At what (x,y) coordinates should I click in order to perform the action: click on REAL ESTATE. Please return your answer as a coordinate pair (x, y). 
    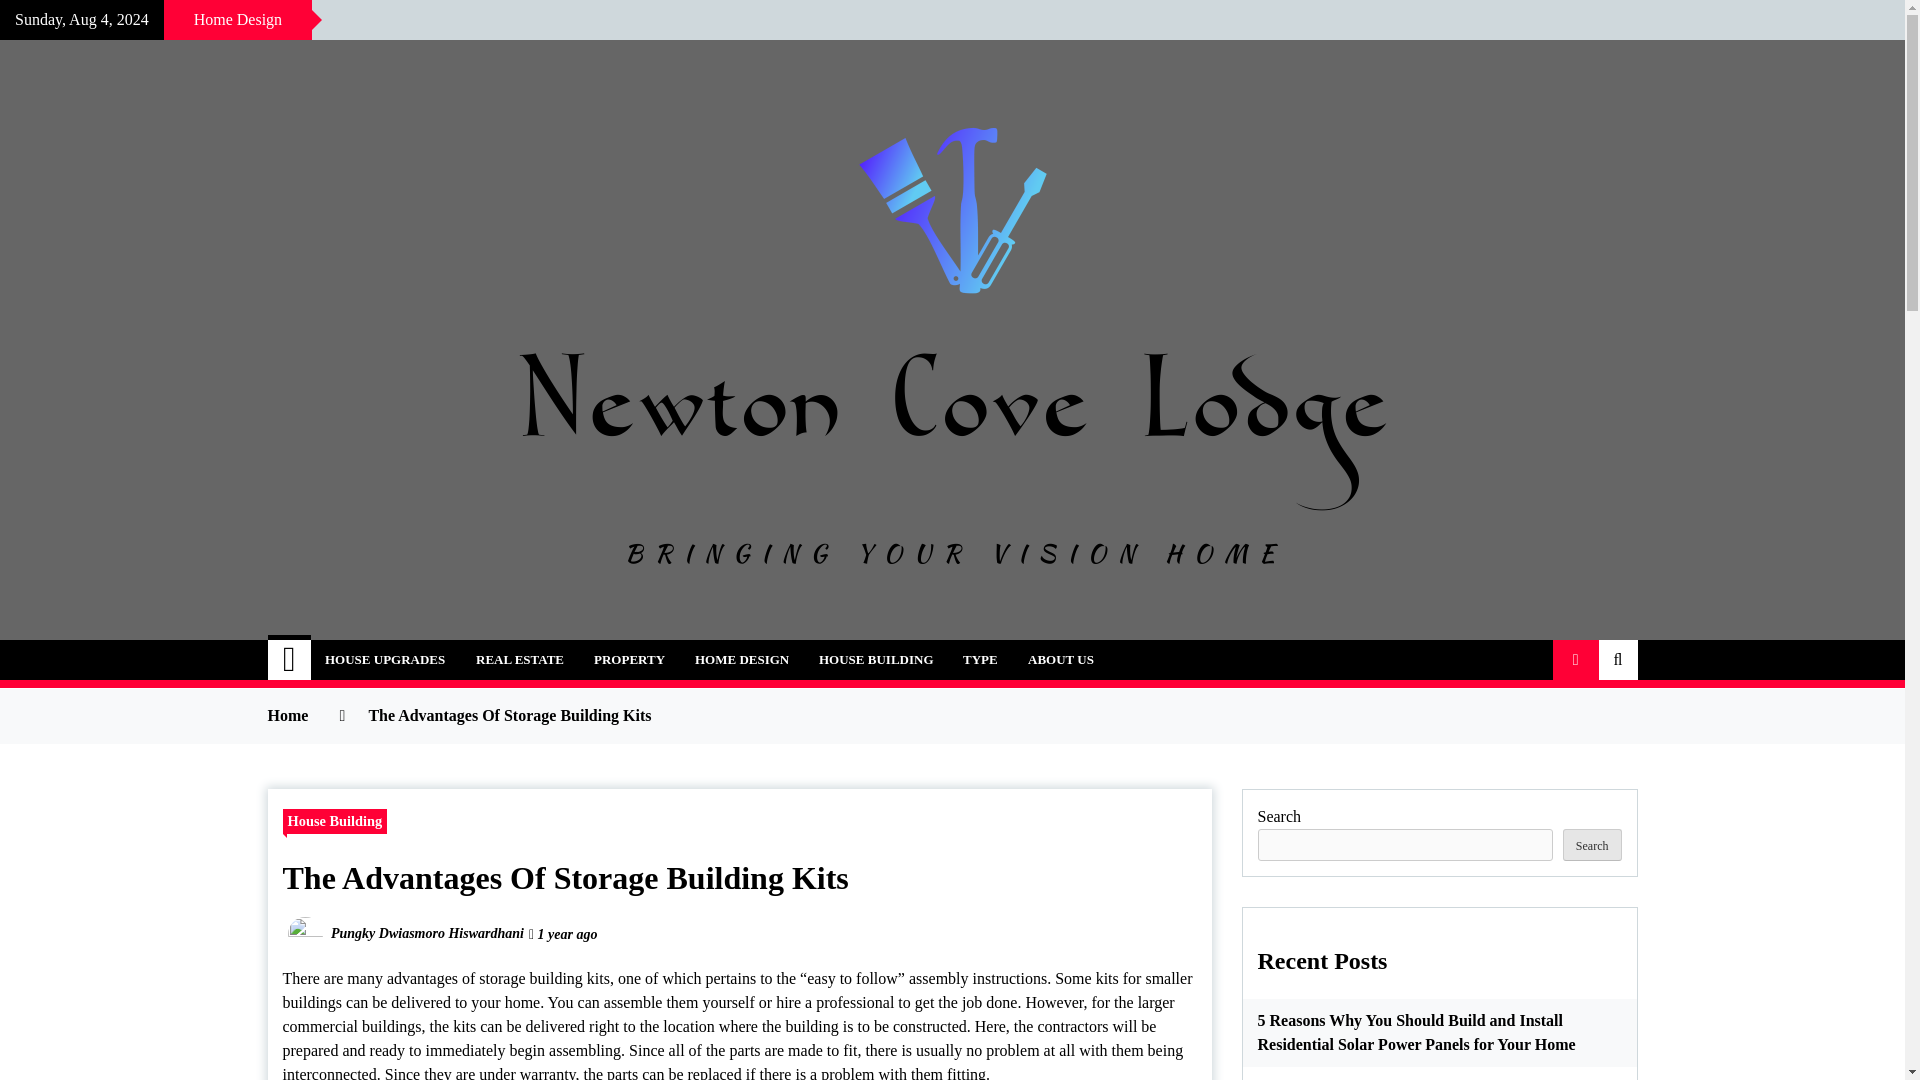
    Looking at the image, I should click on (520, 660).